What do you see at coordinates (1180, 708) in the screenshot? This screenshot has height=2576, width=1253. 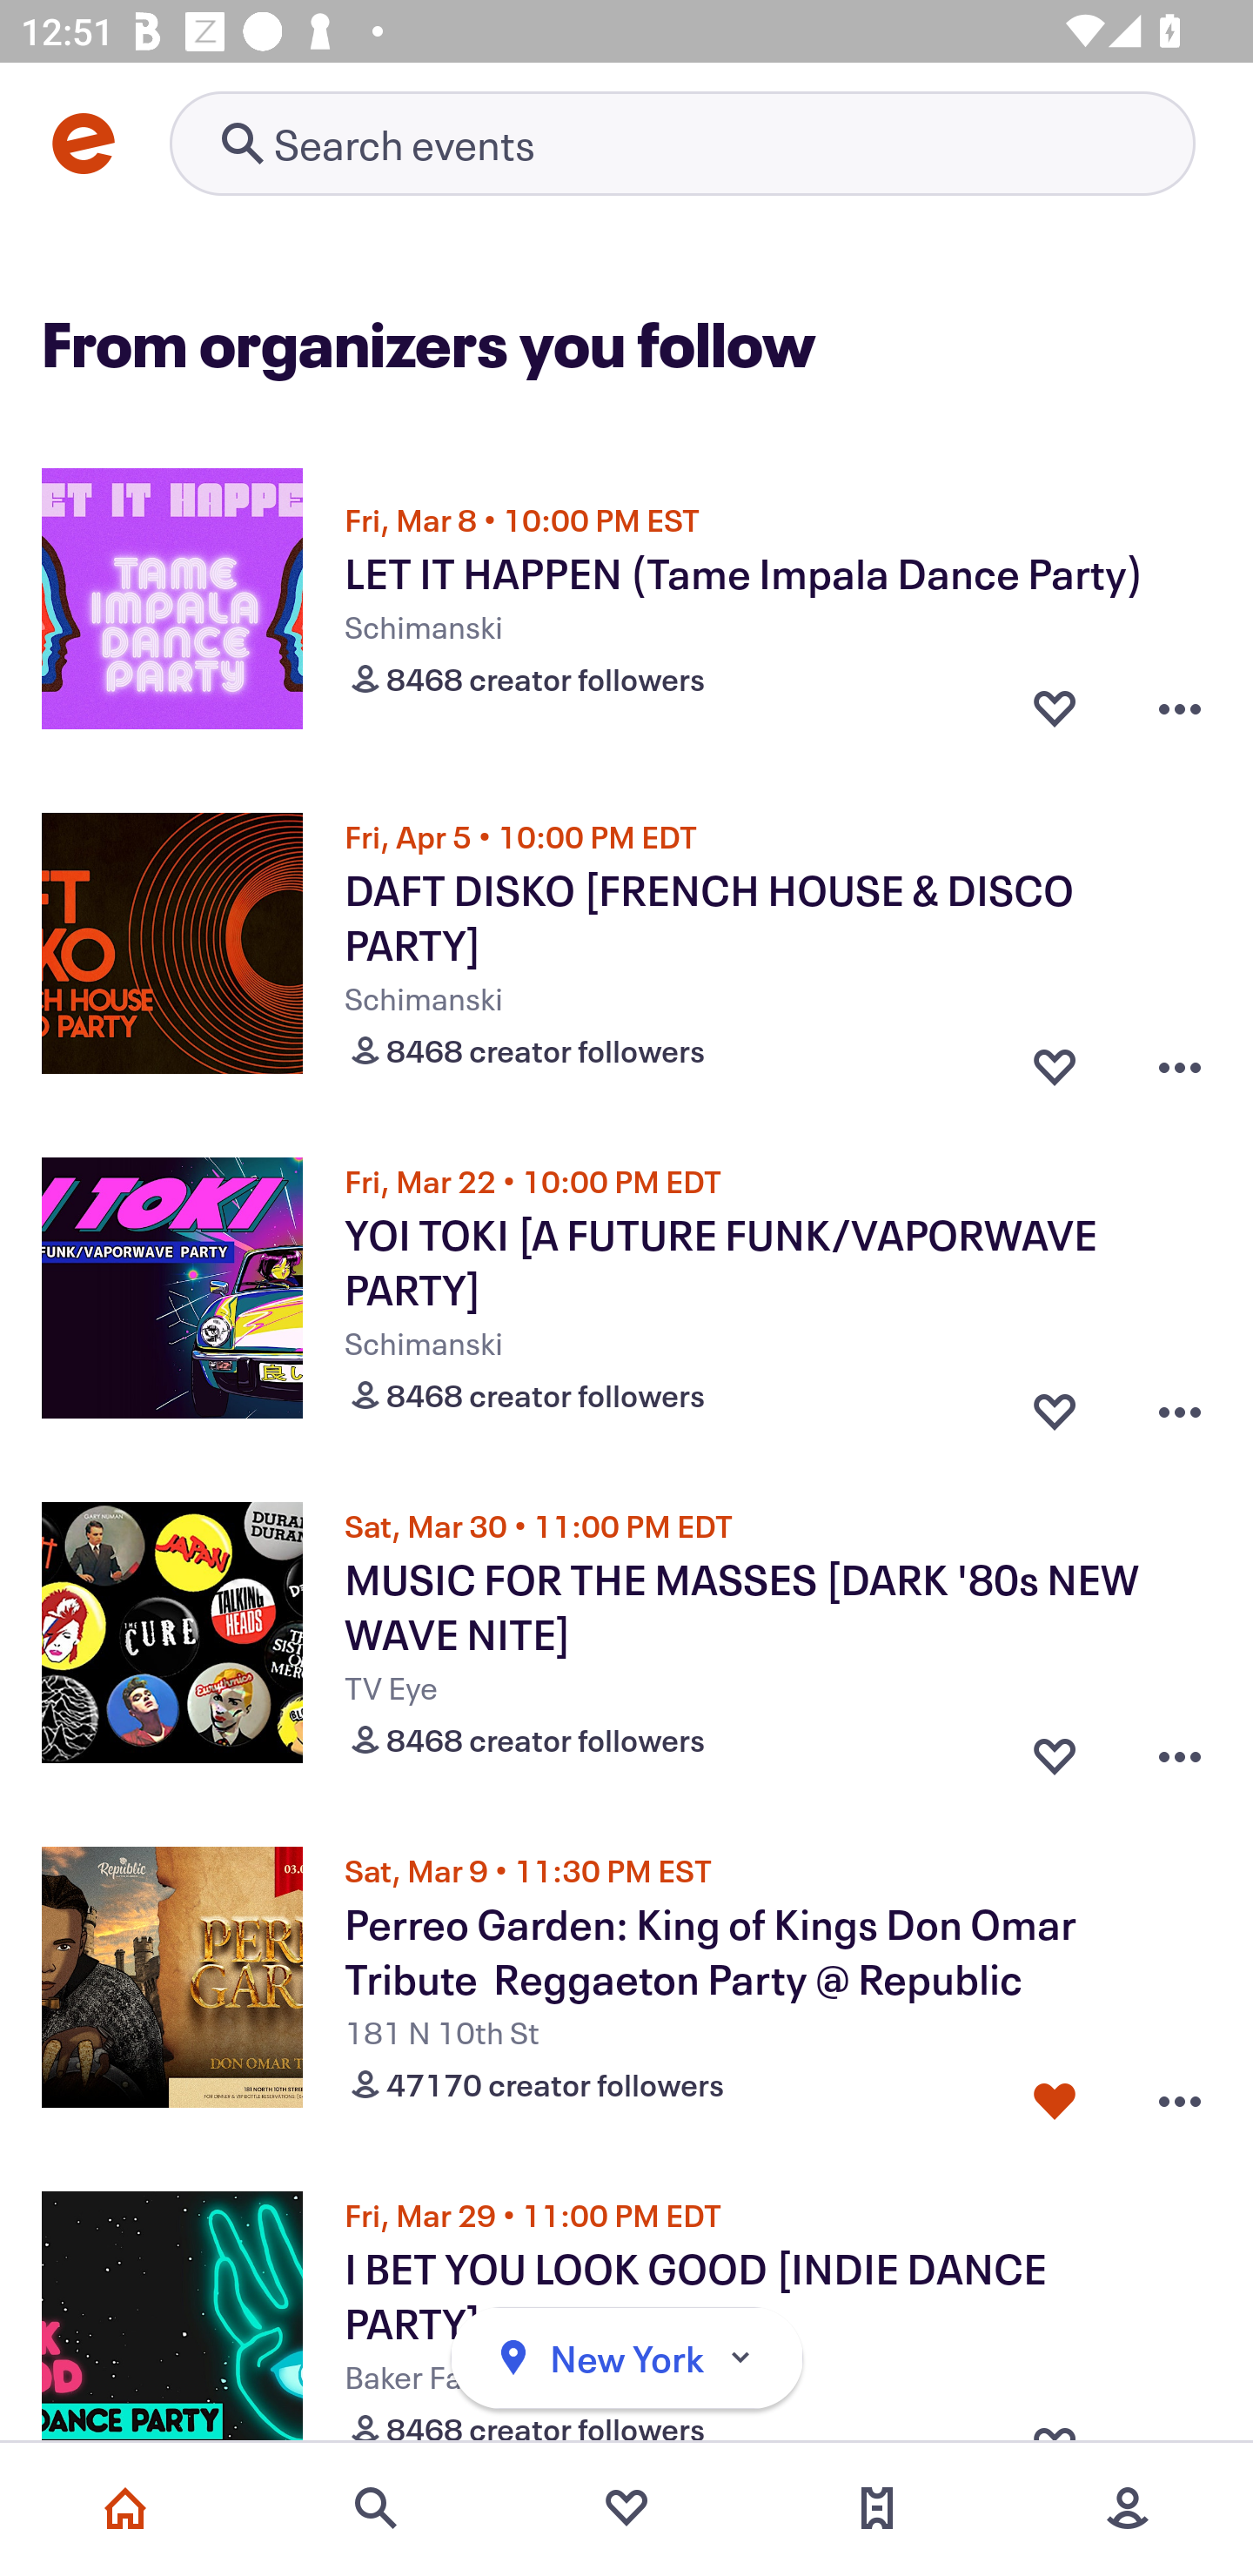 I see `Overflow menu button` at bounding box center [1180, 708].